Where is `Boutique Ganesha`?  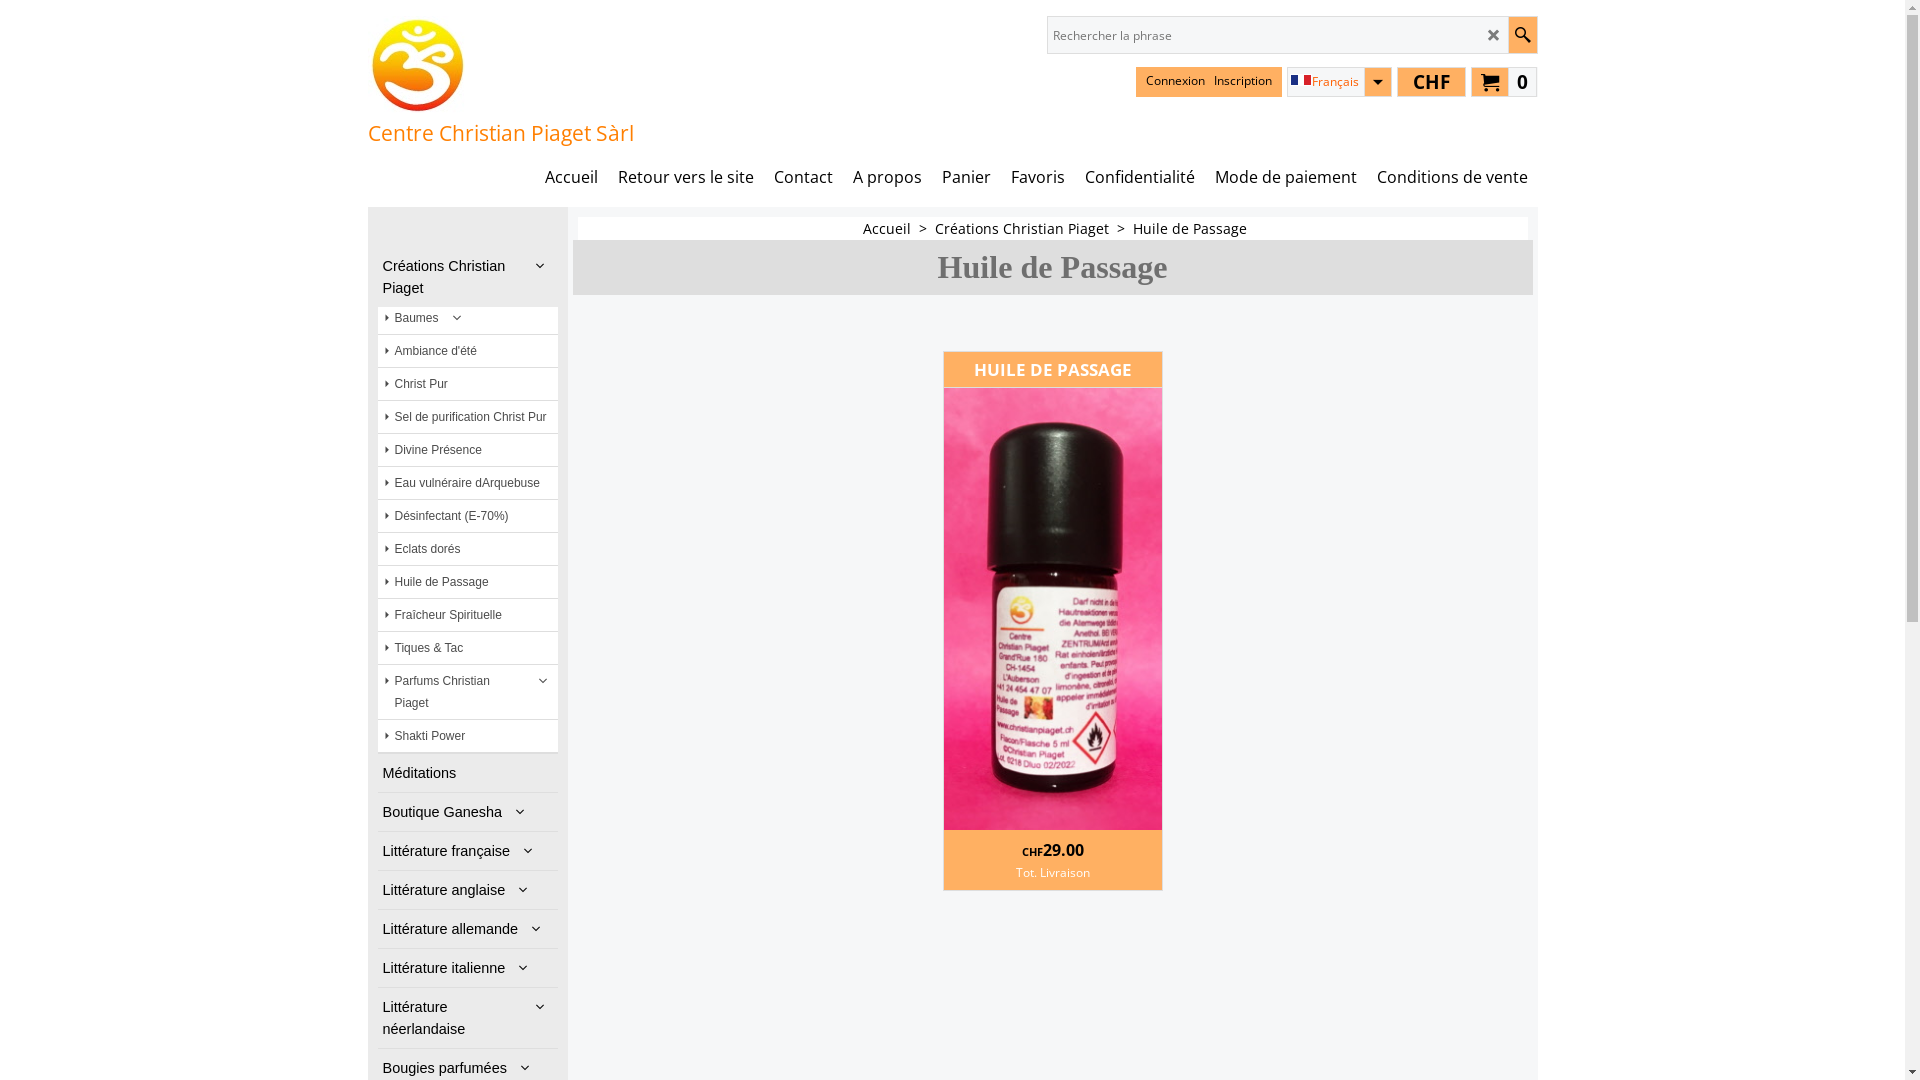 Boutique Ganesha is located at coordinates (468, 812).